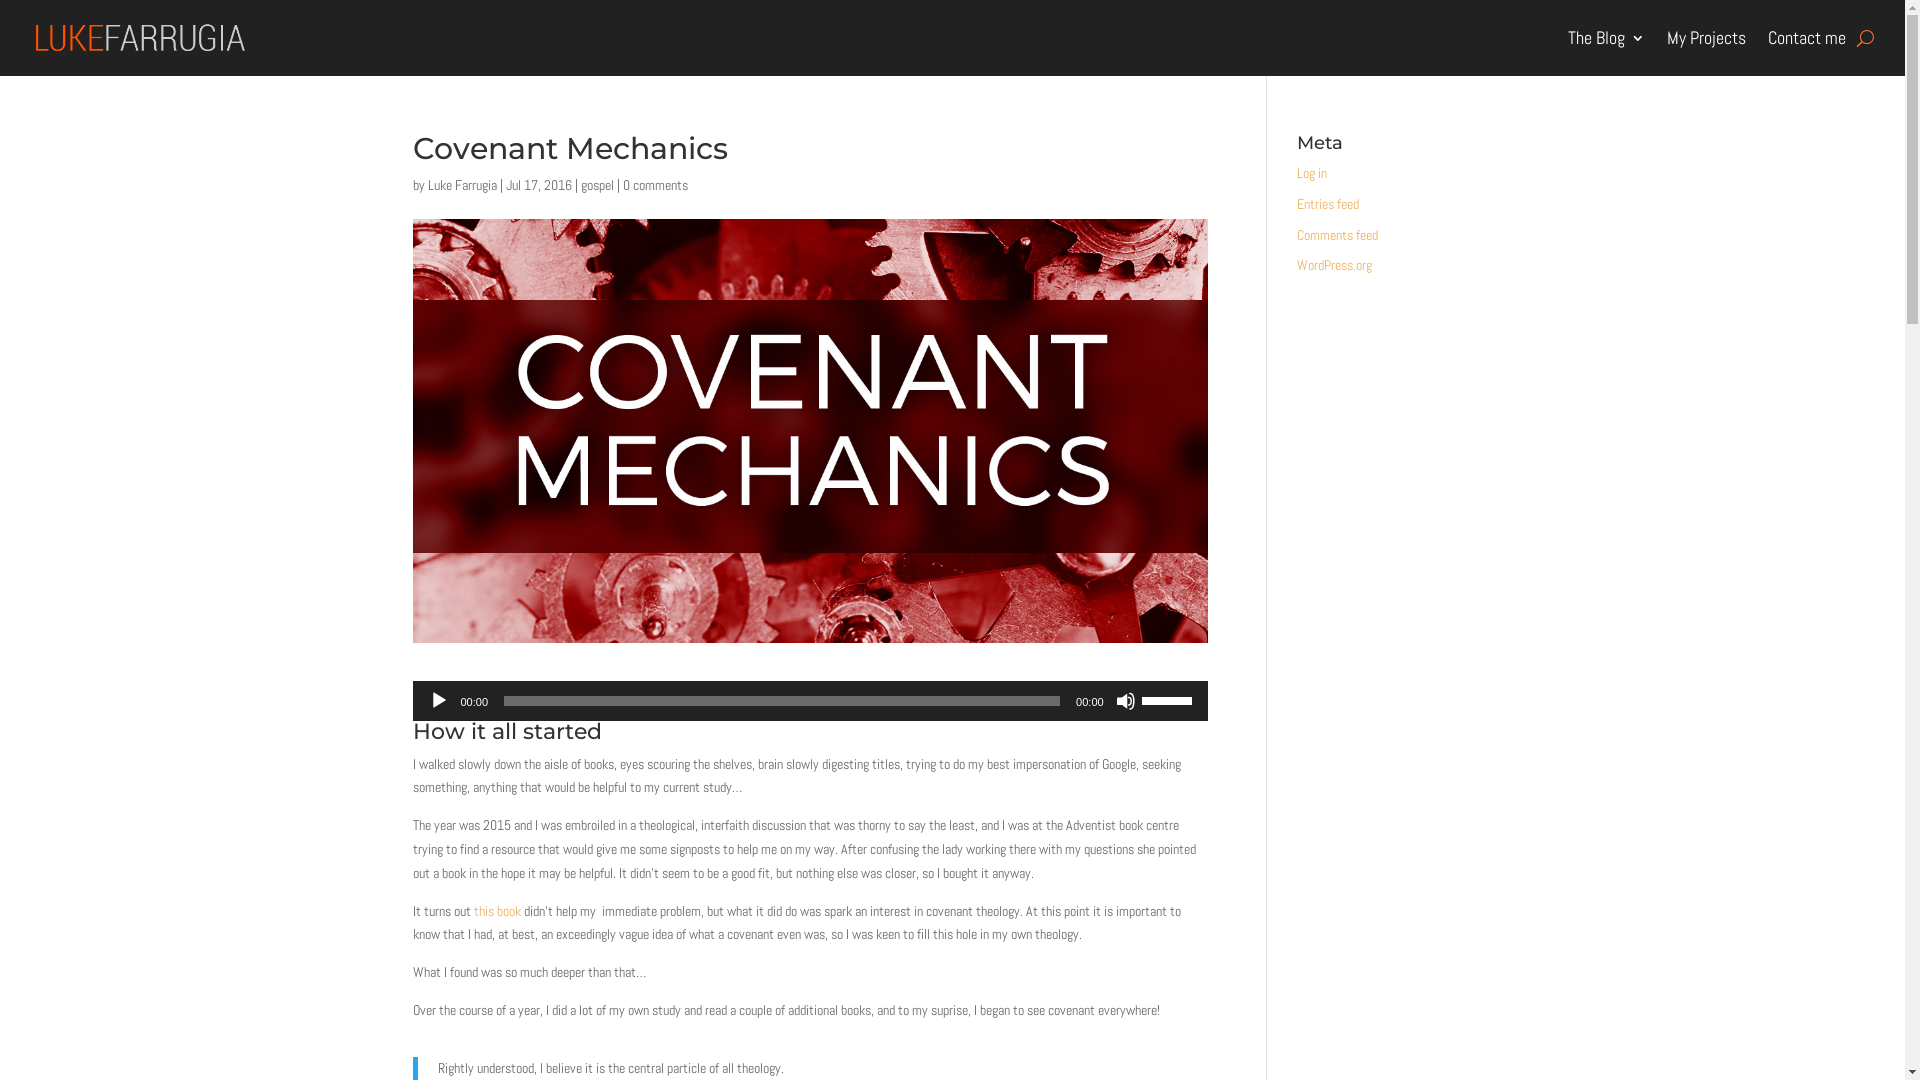 The height and width of the screenshot is (1080, 1920). I want to click on 0 comments, so click(654, 185).